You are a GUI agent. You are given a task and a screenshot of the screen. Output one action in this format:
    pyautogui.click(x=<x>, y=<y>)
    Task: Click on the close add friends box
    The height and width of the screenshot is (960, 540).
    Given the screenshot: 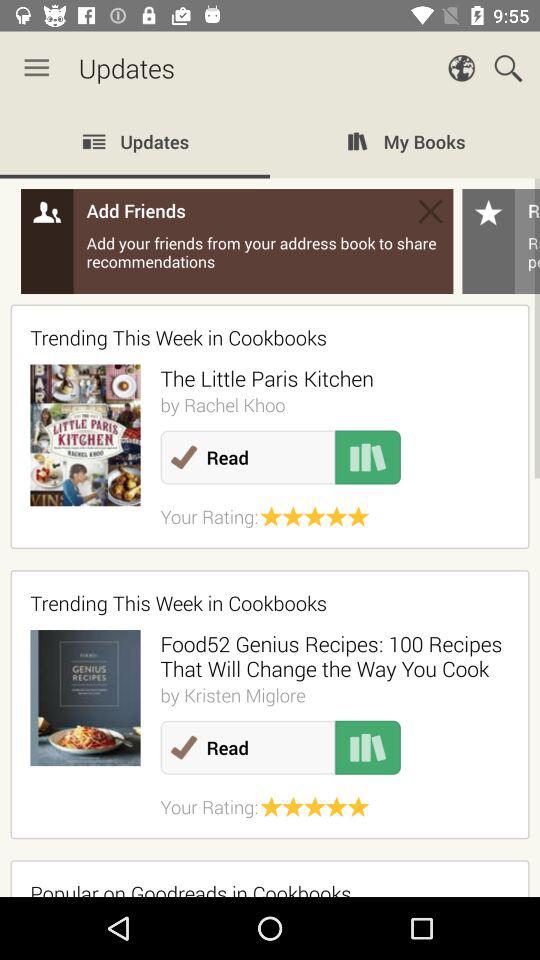 What is the action you would take?
    pyautogui.click(x=430, y=211)
    